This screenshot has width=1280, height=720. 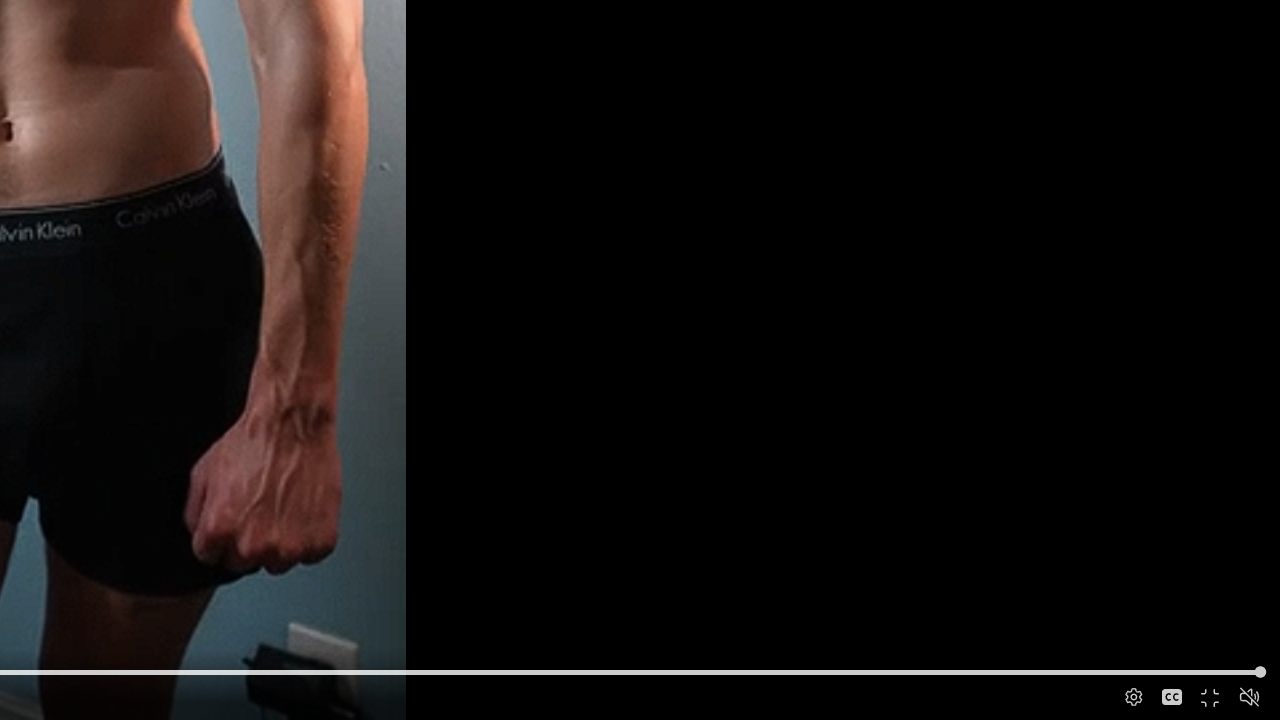 I want to click on Quality Settings, so click(x=1132, y=698).